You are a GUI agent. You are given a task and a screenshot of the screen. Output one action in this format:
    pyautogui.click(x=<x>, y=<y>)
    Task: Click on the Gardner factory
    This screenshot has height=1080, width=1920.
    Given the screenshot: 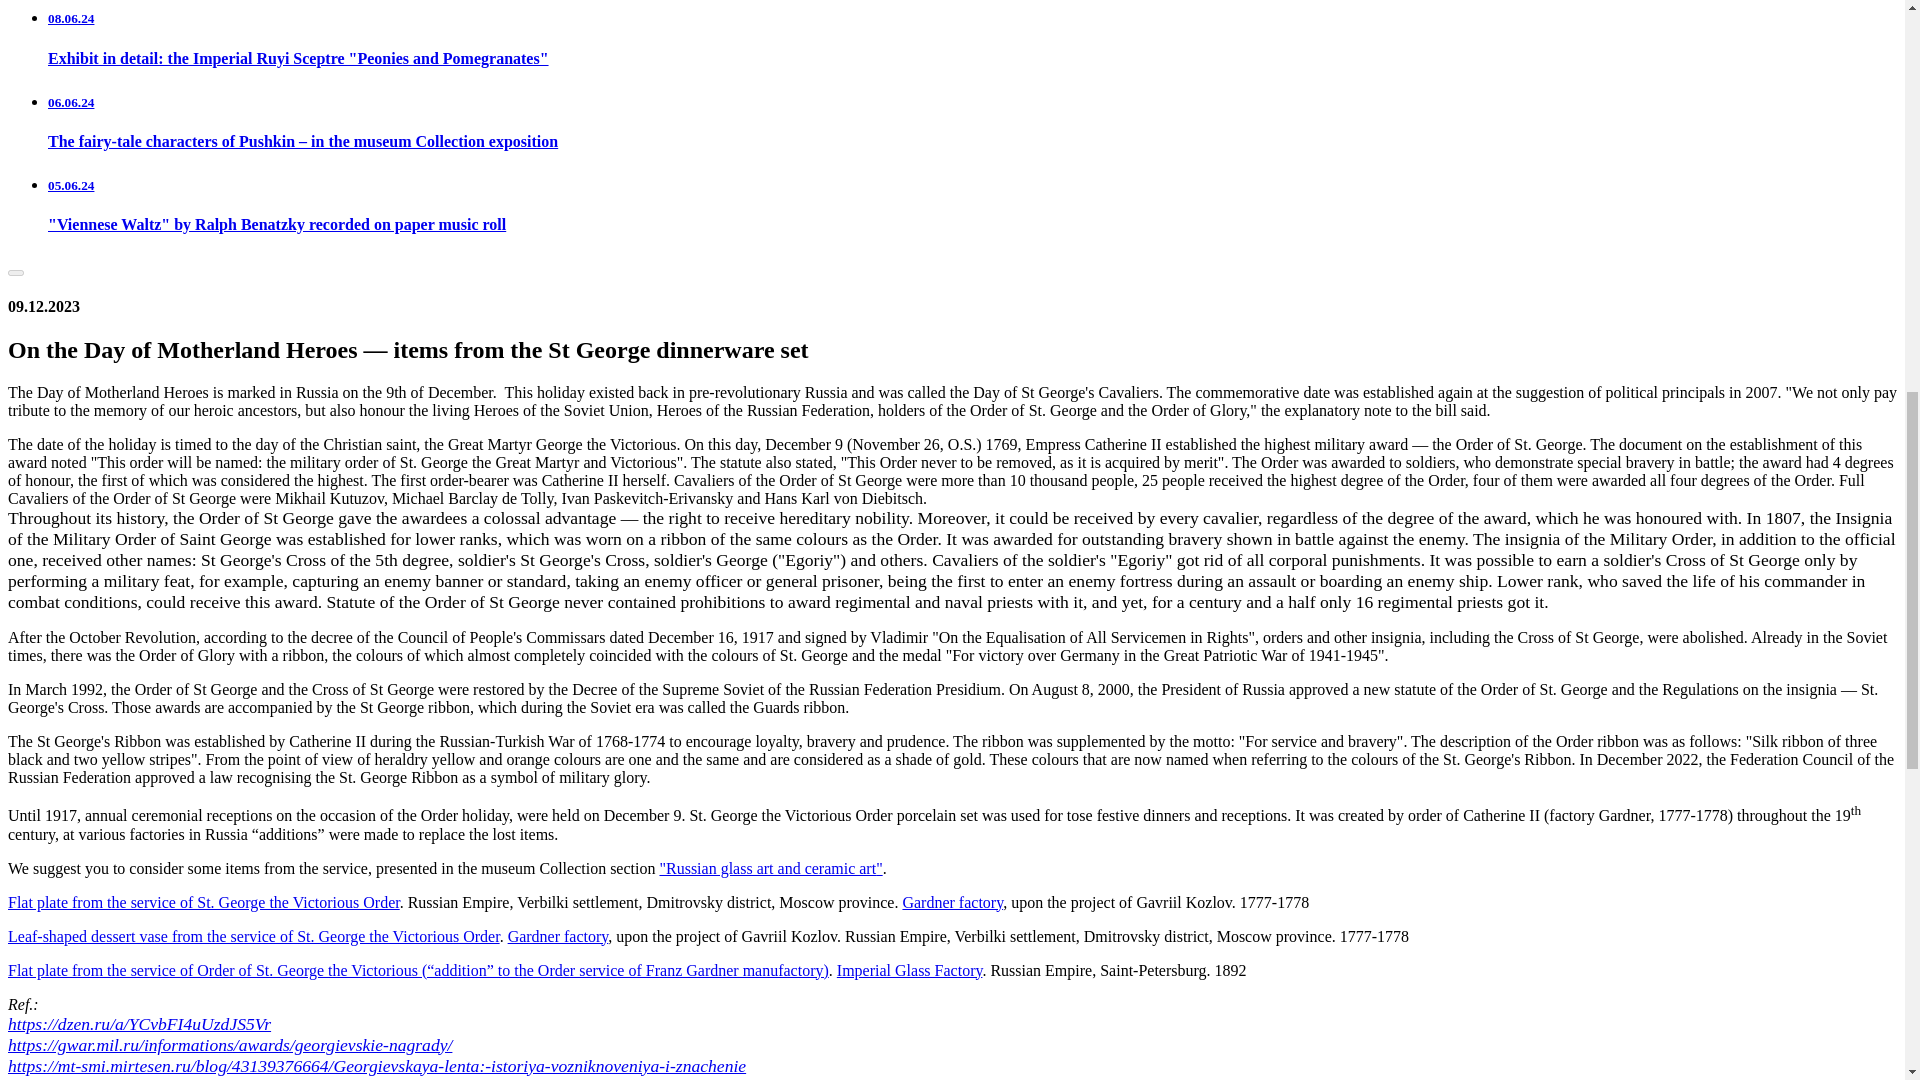 What is the action you would take?
    pyautogui.click(x=952, y=902)
    